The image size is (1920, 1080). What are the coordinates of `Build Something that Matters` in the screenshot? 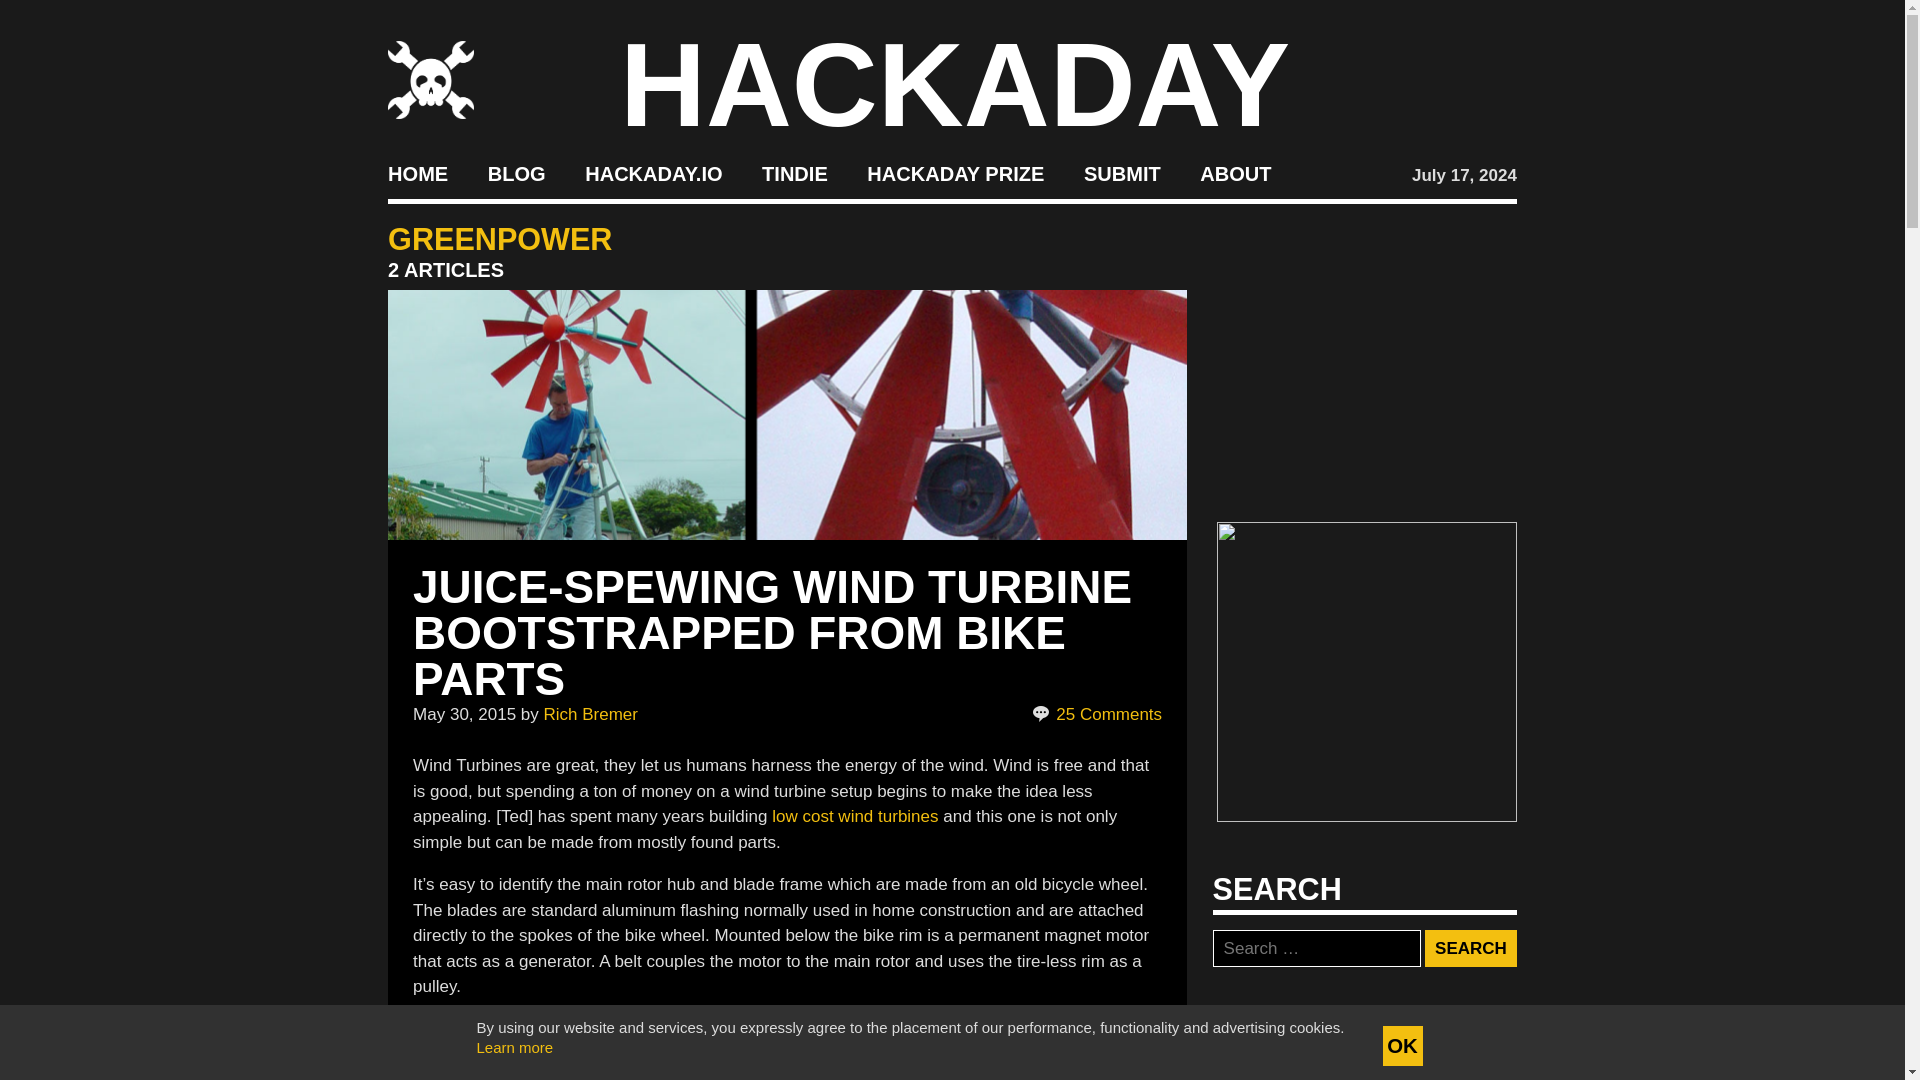 It's located at (956, 174).